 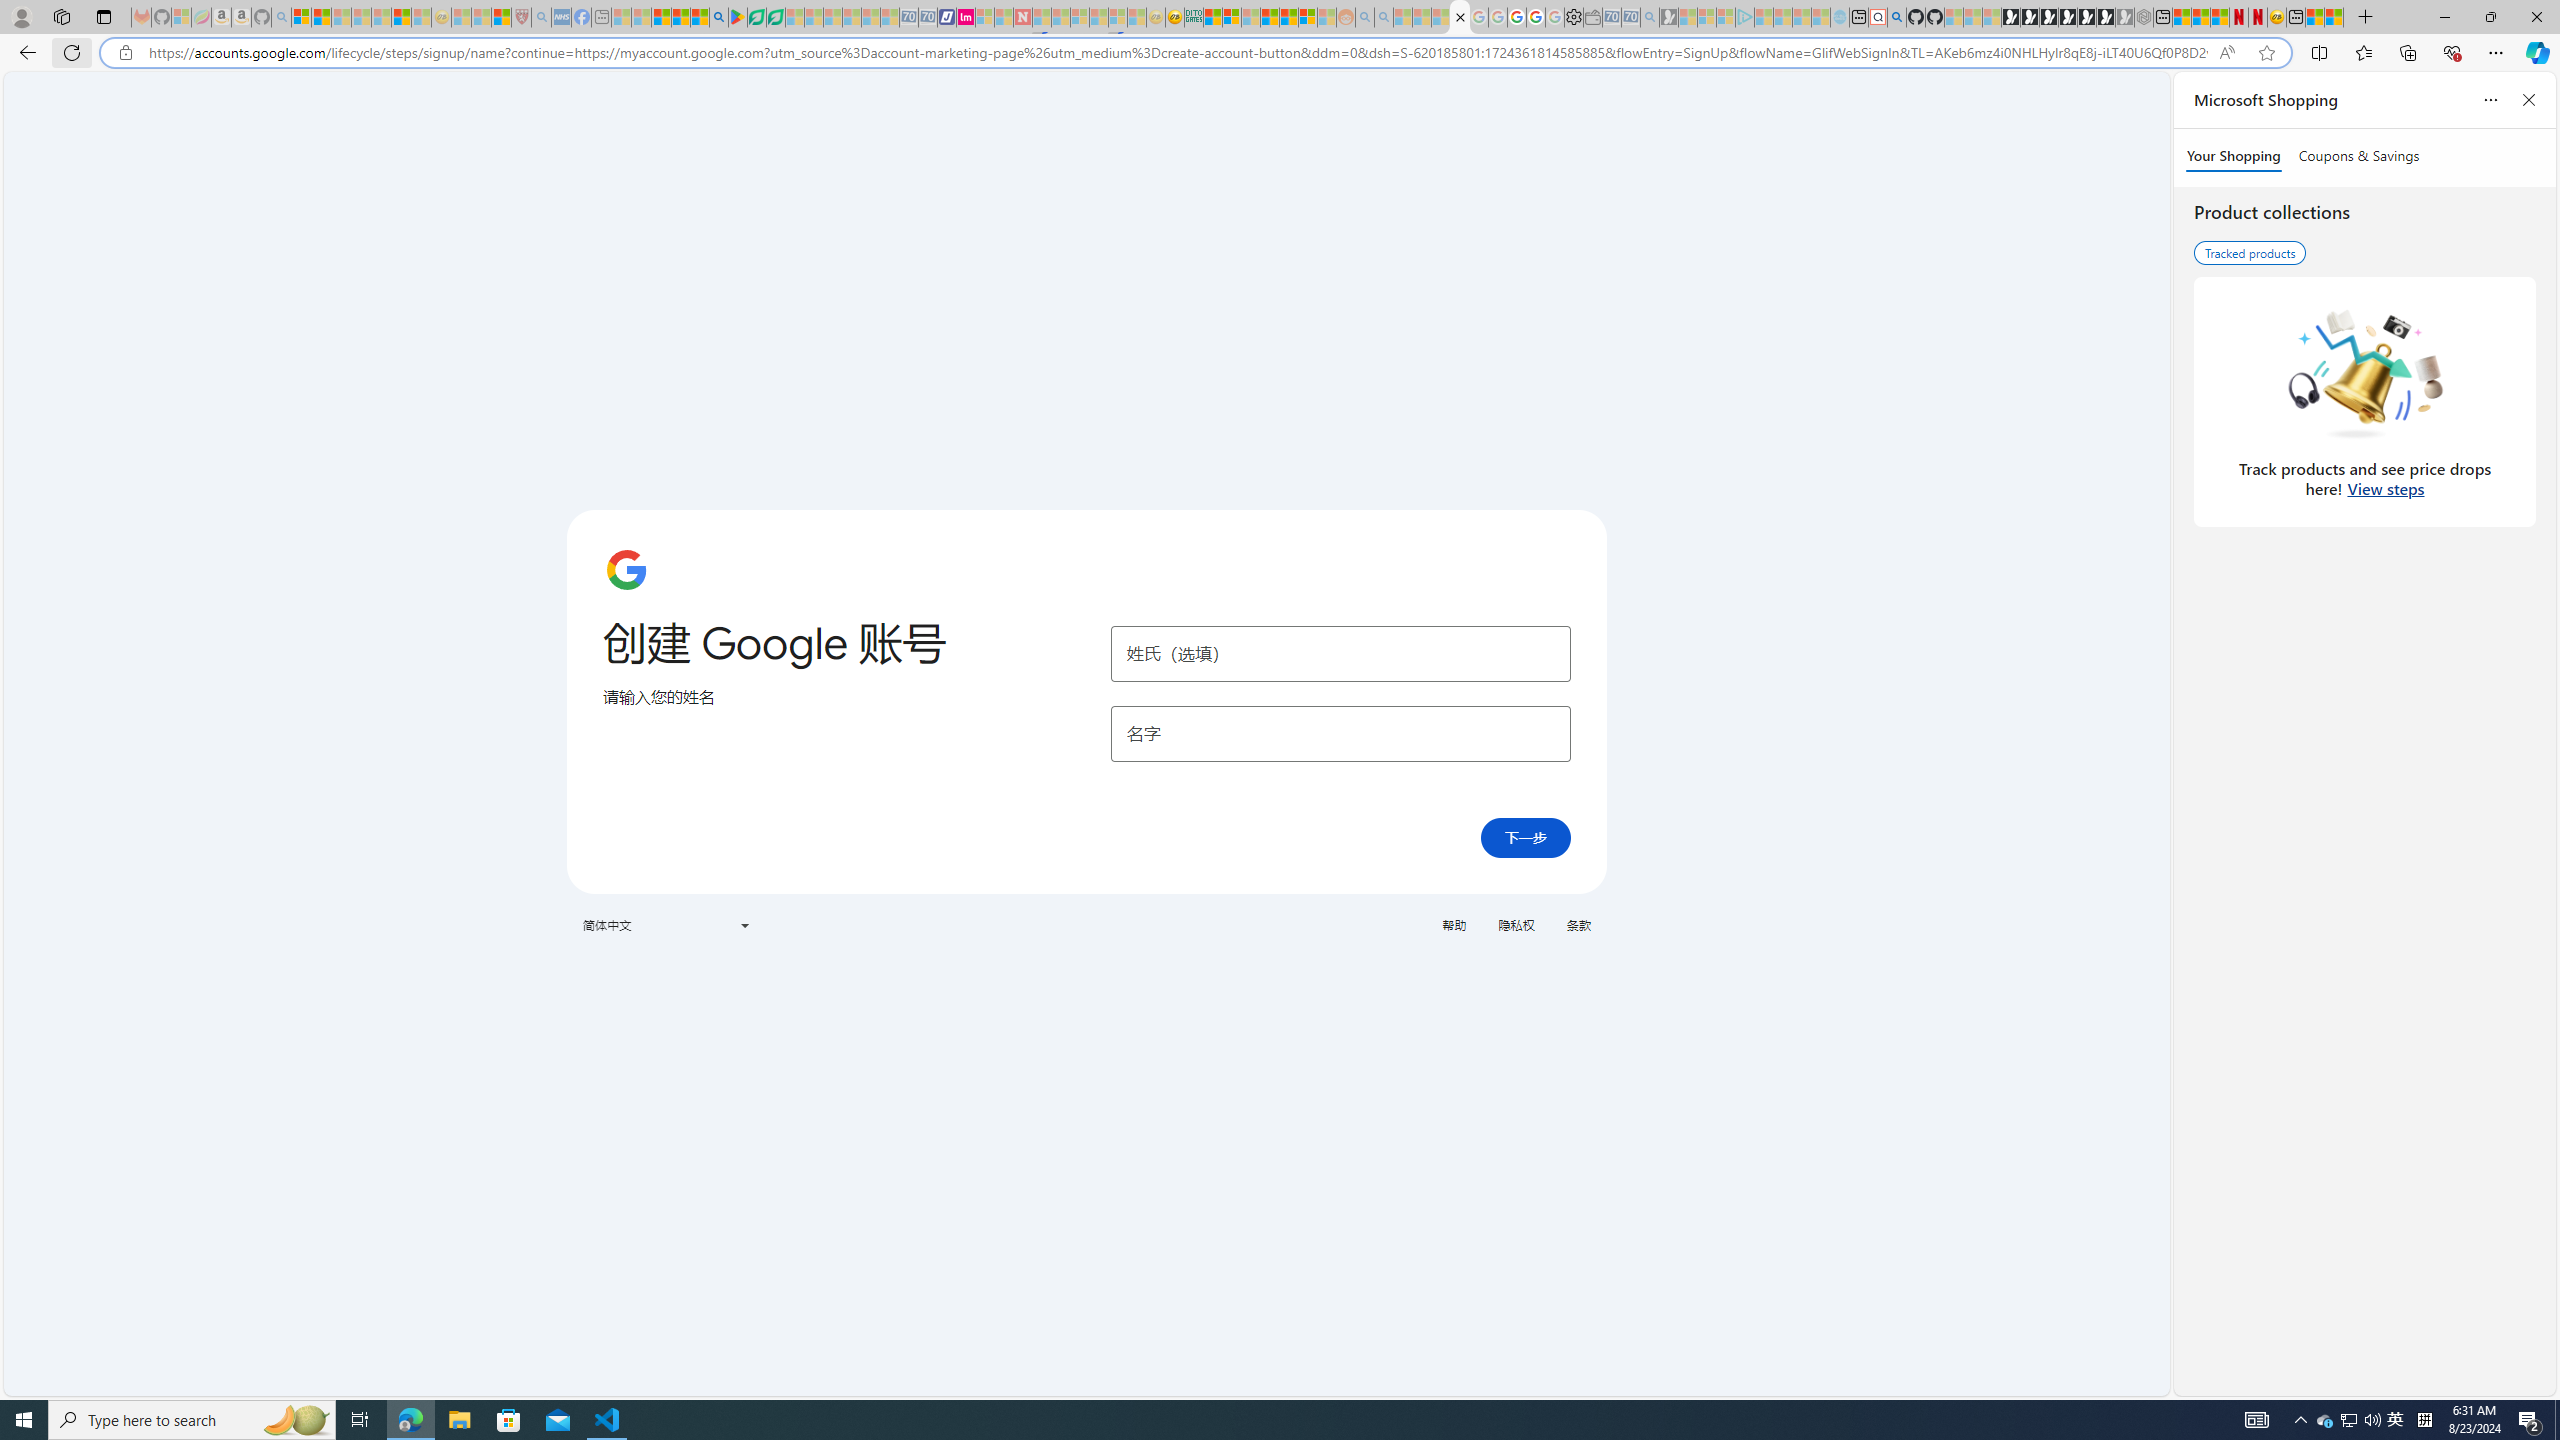 I want to click on Wallet - Sleeping, so click(x=1592, y=17).